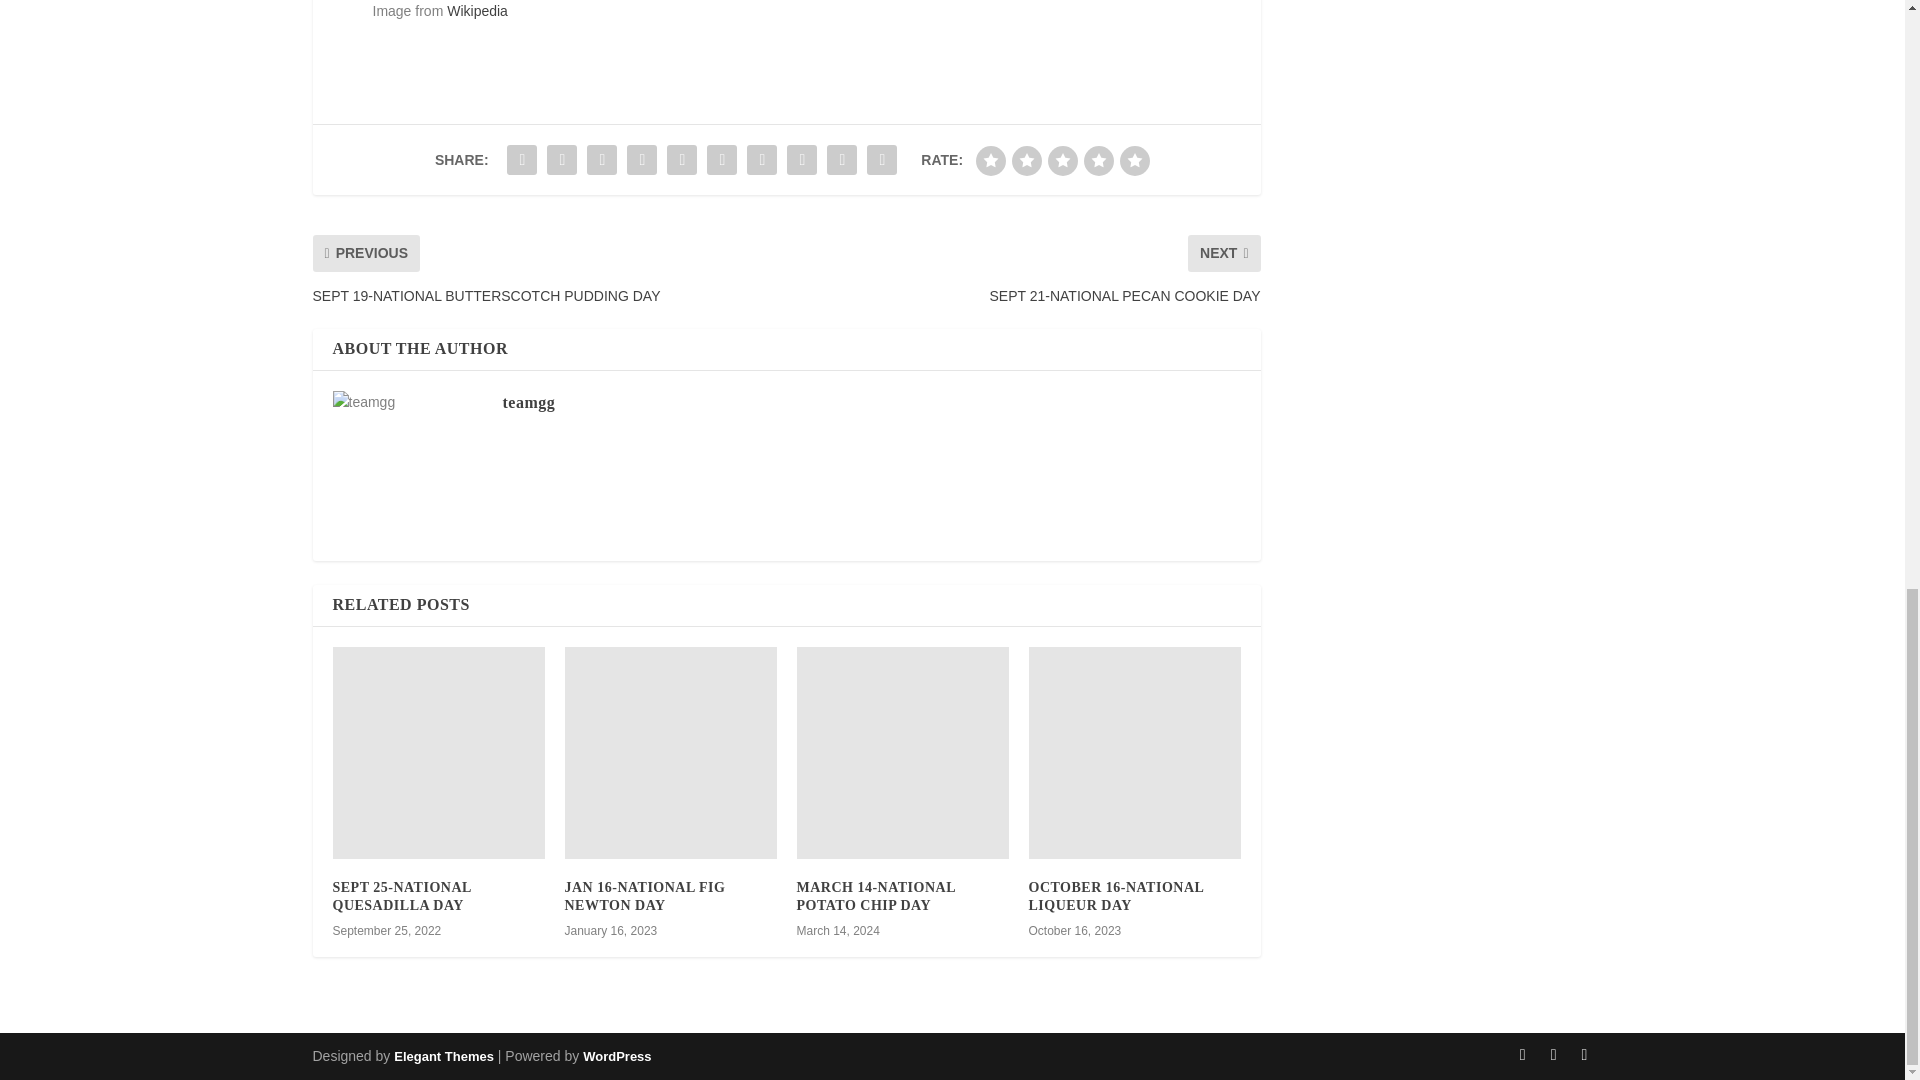  What do you see at coordinates (801, 160) in the screenshot?
I see `Share "SEPT 20-NATIONAL RUM PUNCH DAY" via Stumbleupon` at bounding box center [801, 160].